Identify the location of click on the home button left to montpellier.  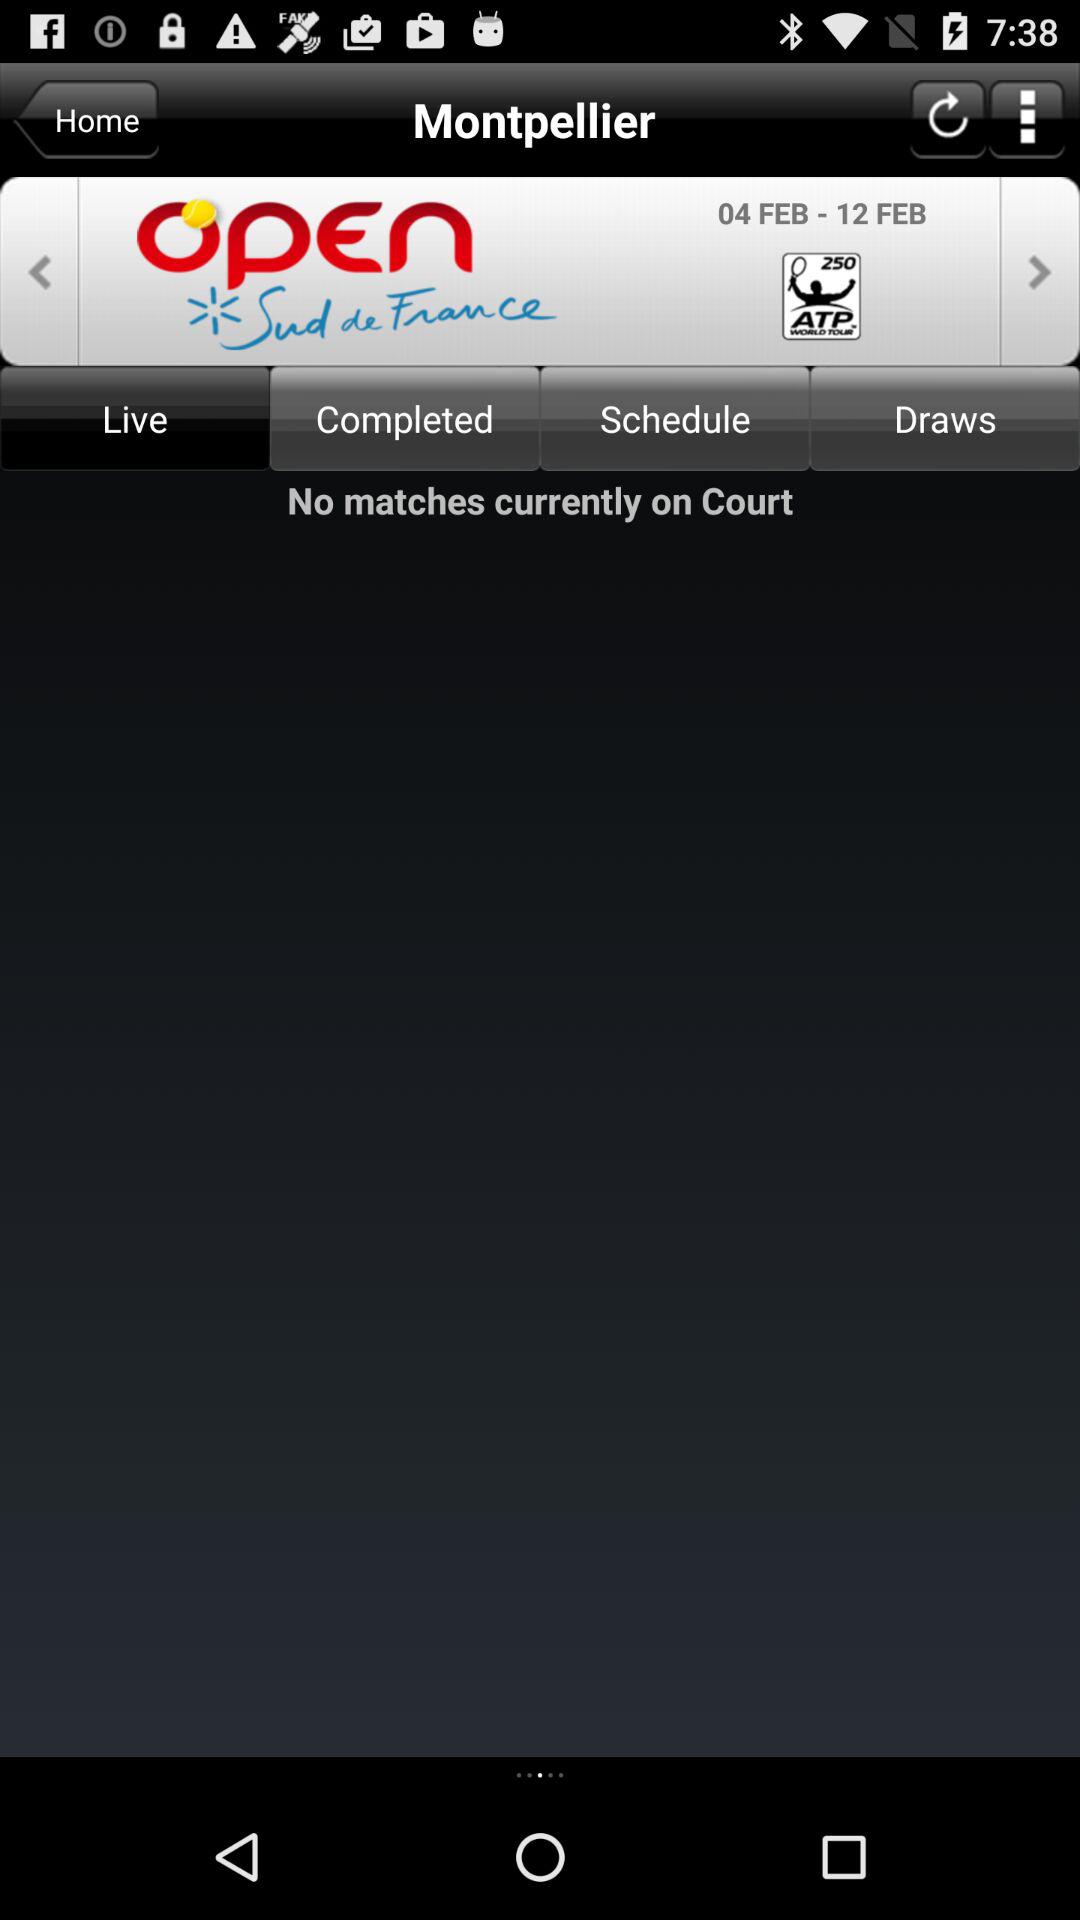
(86, 120).